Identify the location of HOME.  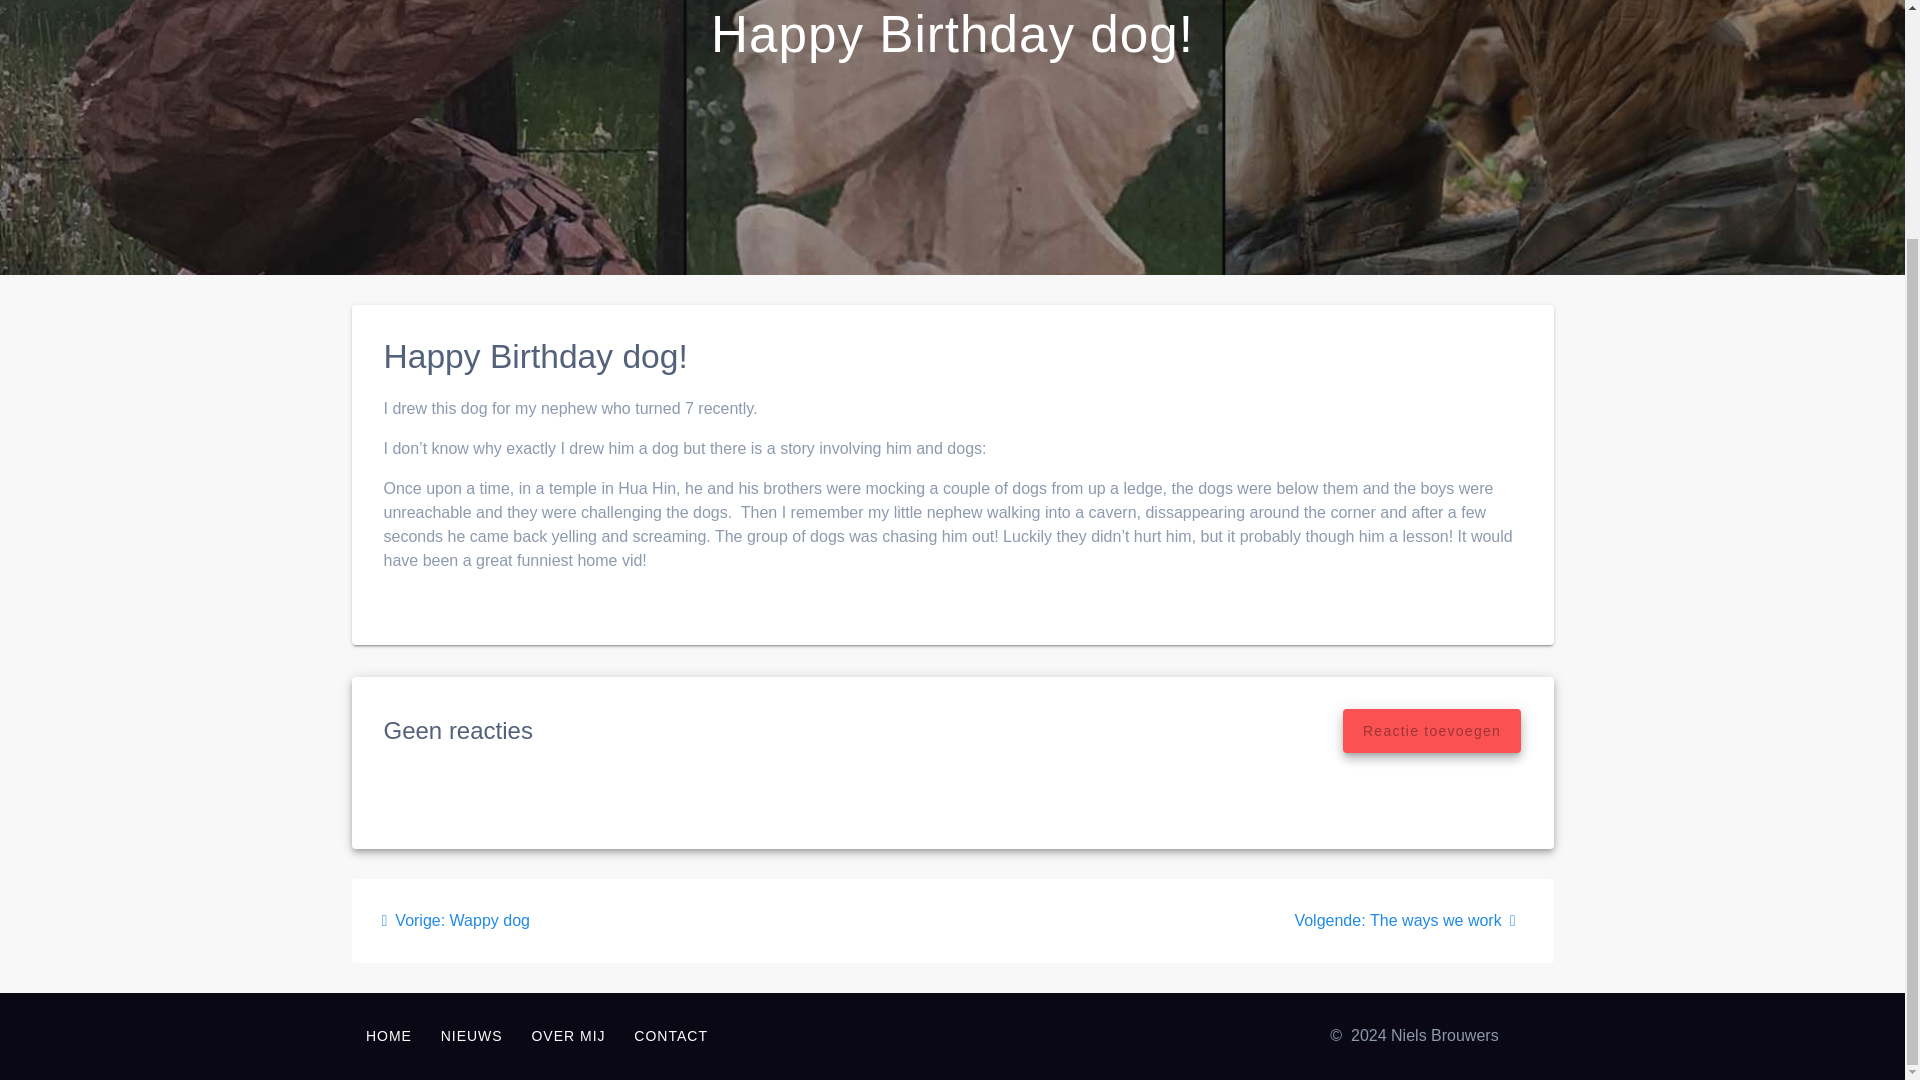
(670, 1035).